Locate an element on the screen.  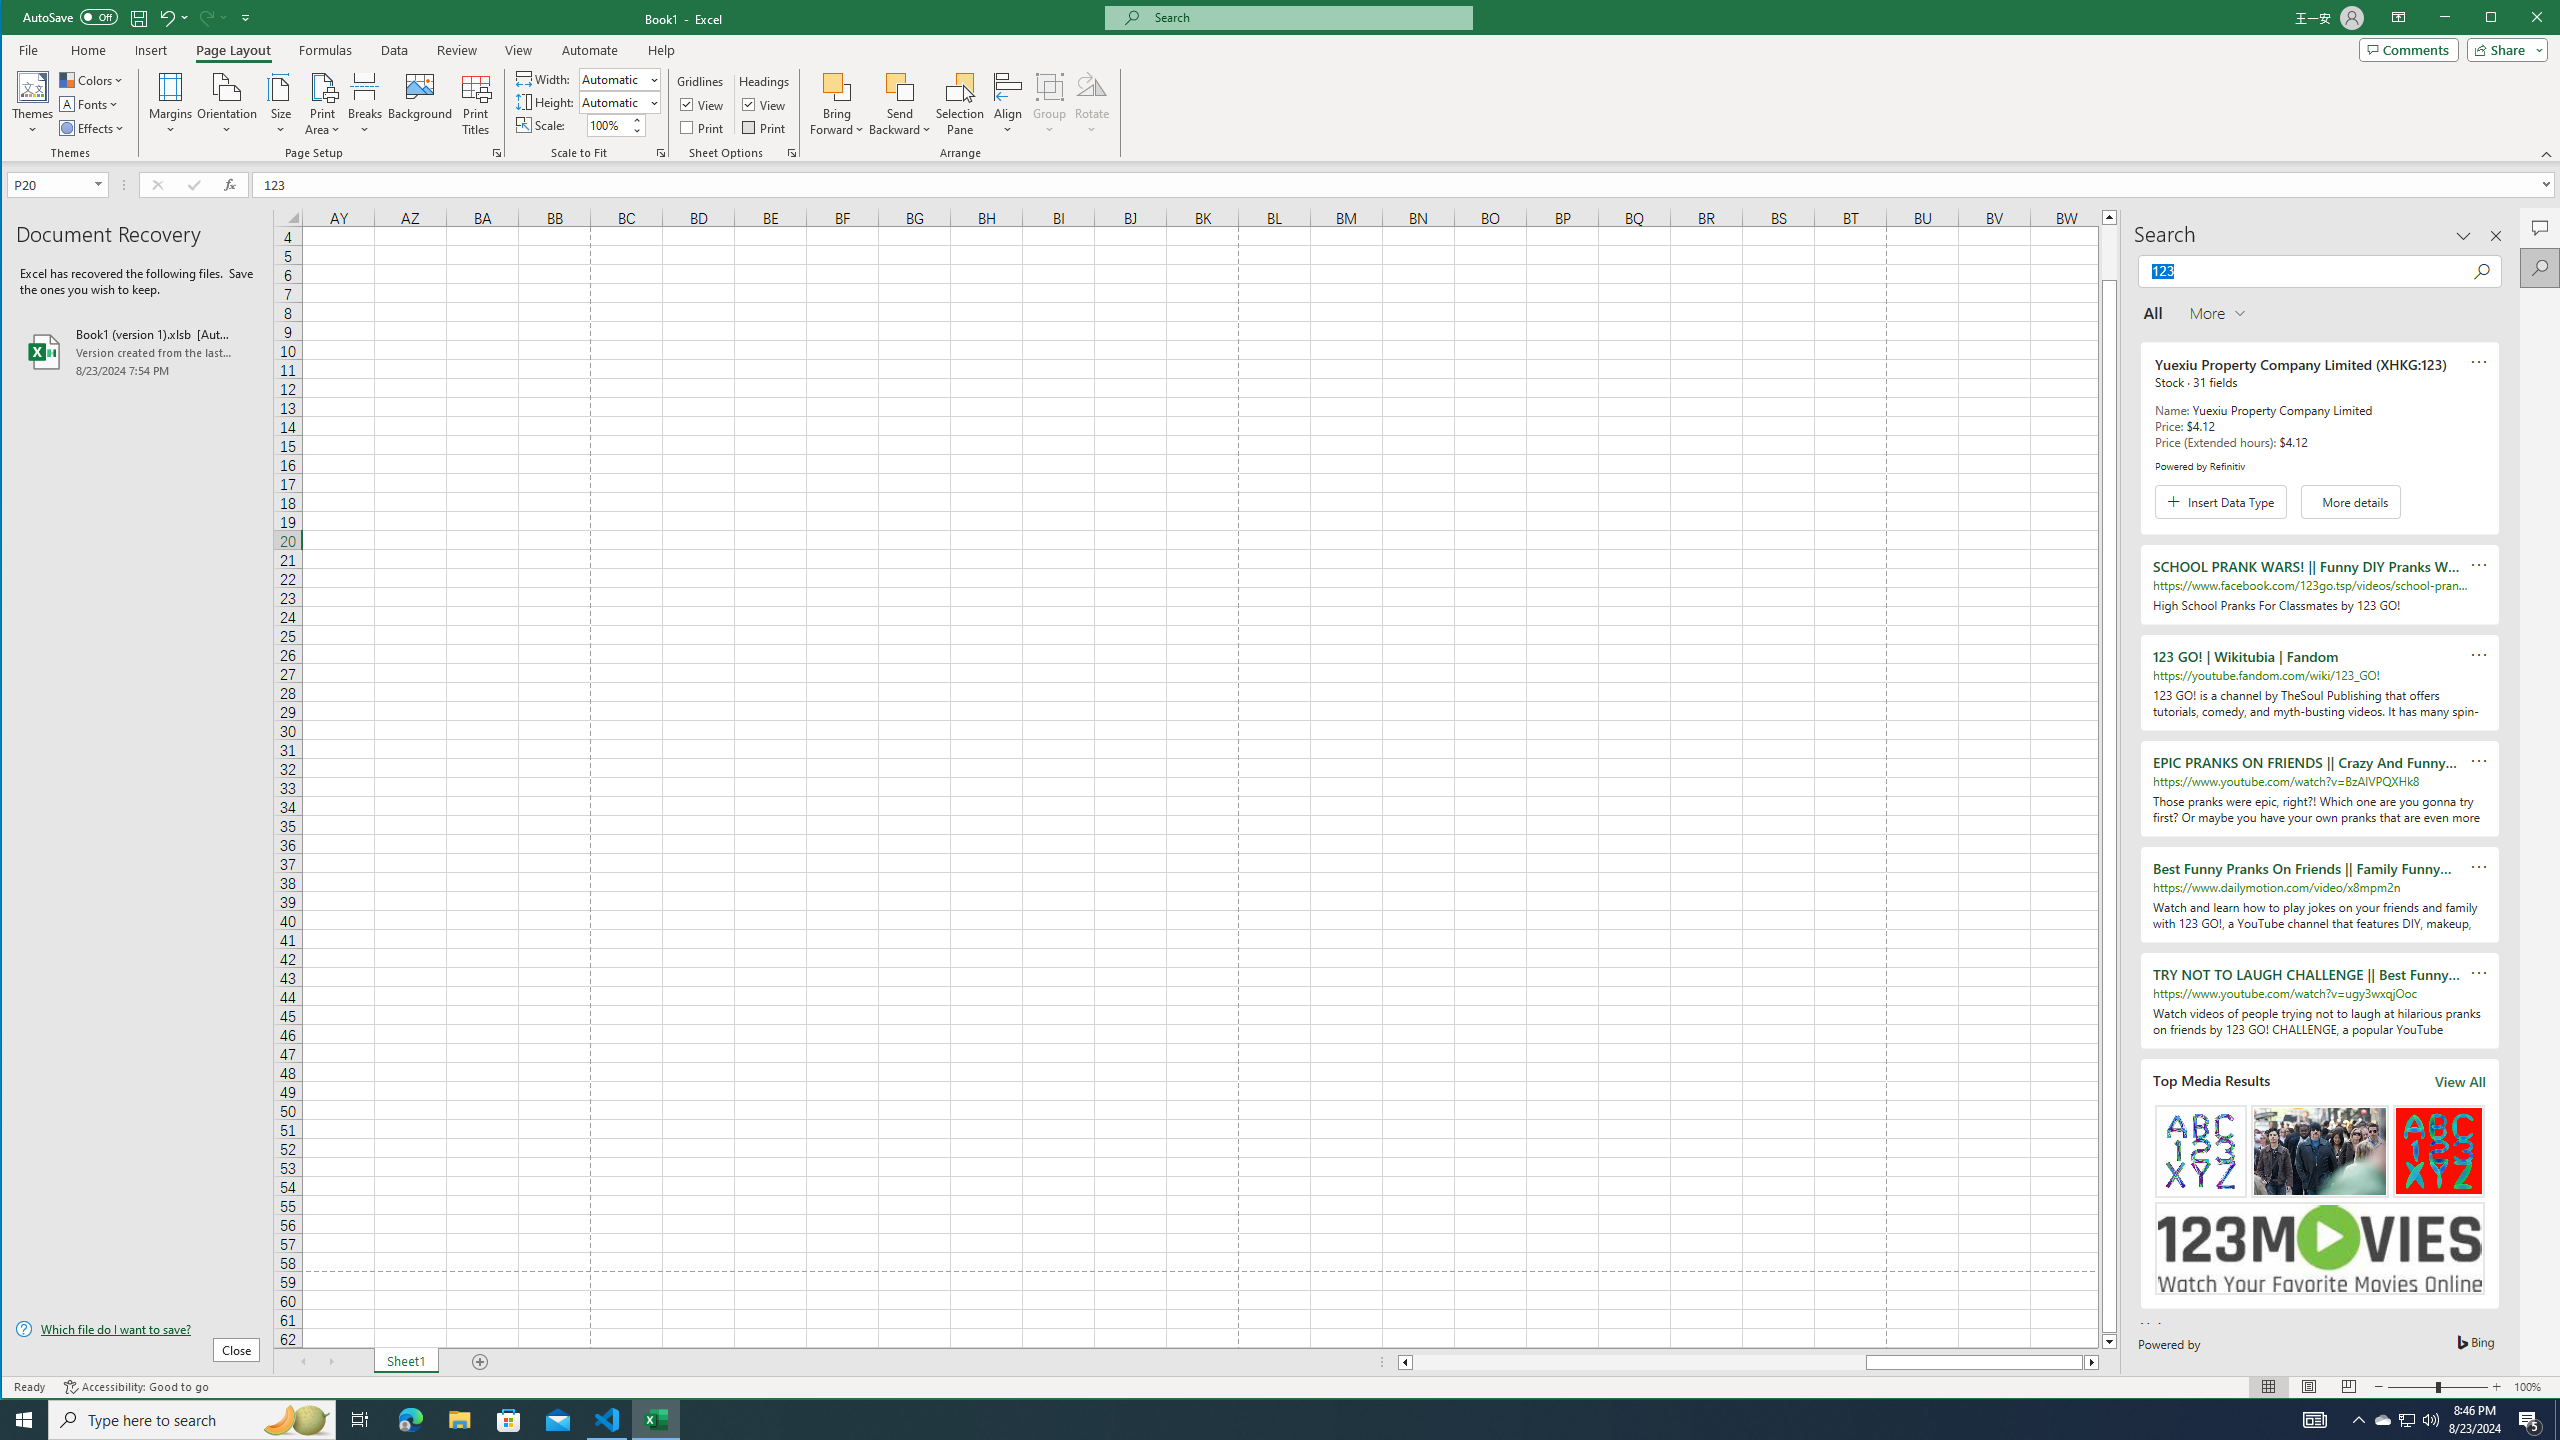
Width is located at coordinates (619, 78).